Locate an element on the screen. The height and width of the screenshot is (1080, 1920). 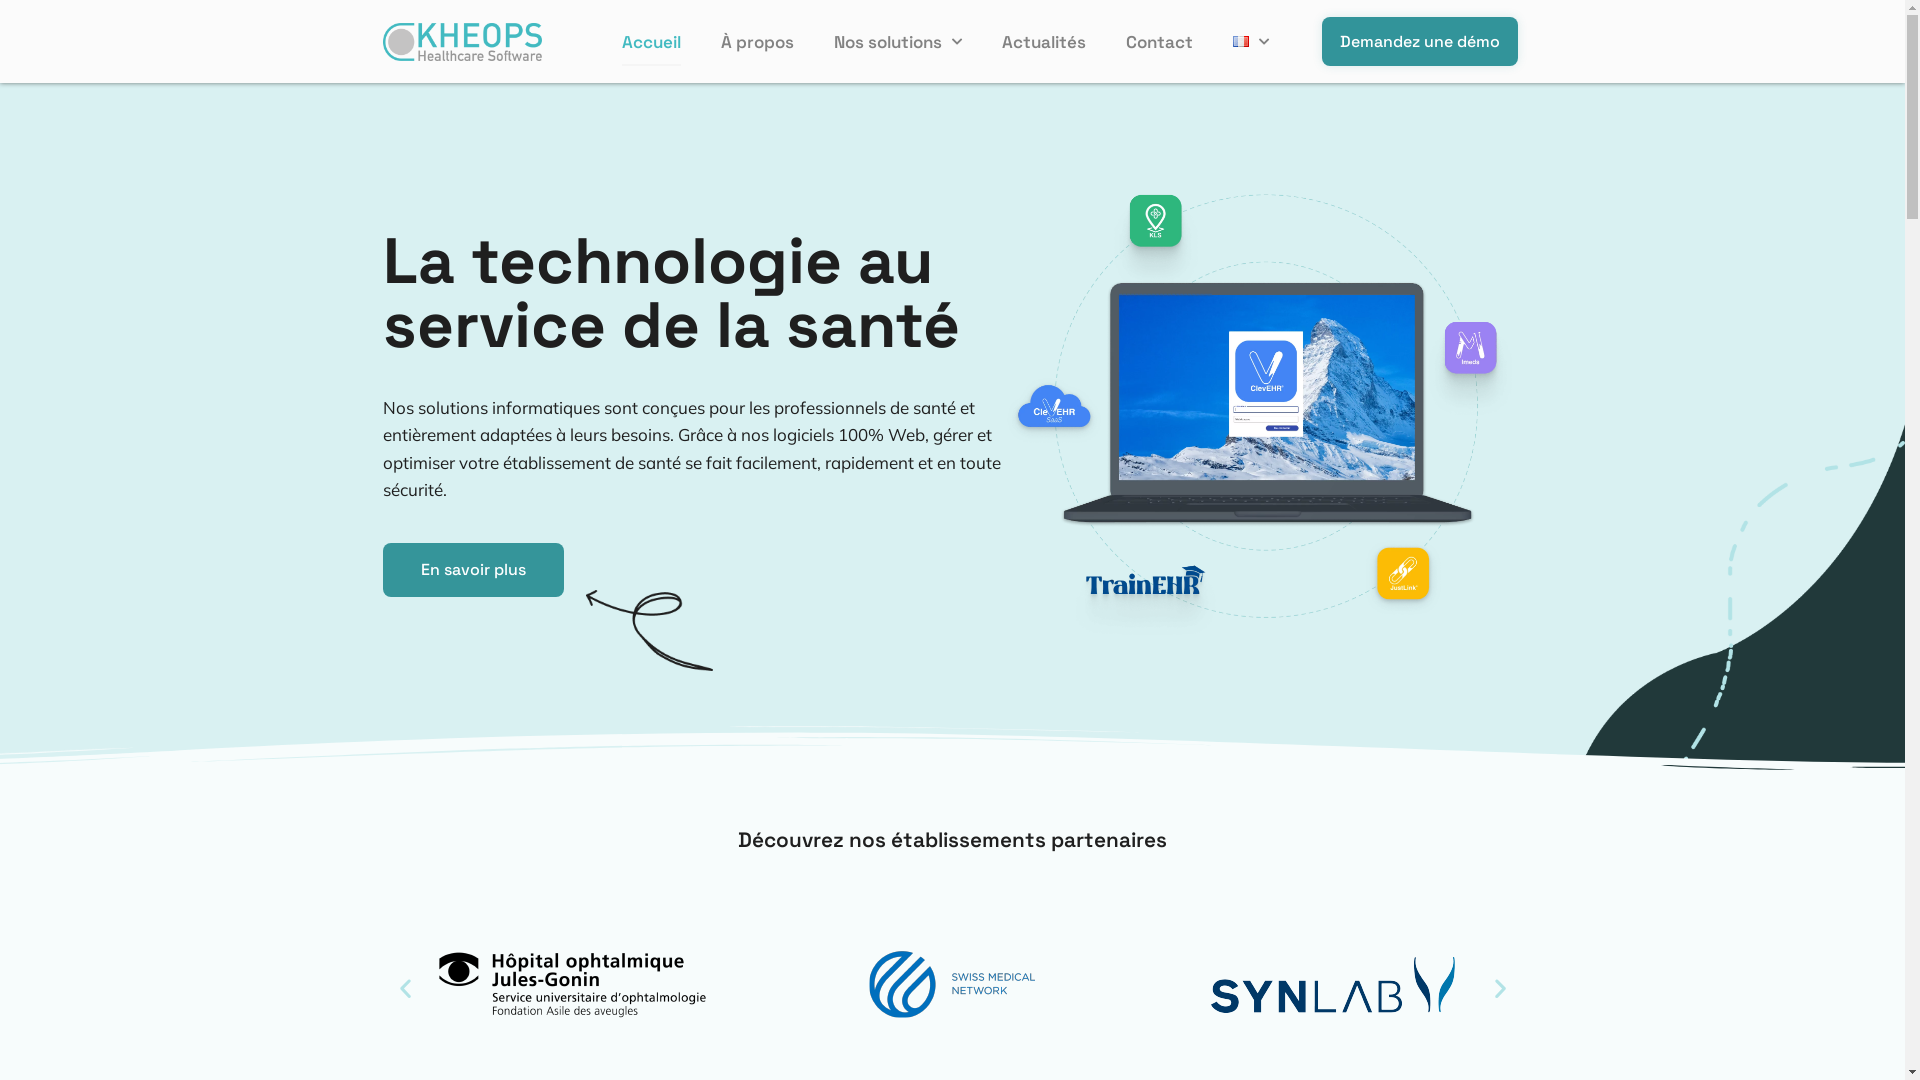
Nos solutions is located at coordinates (898, 42).